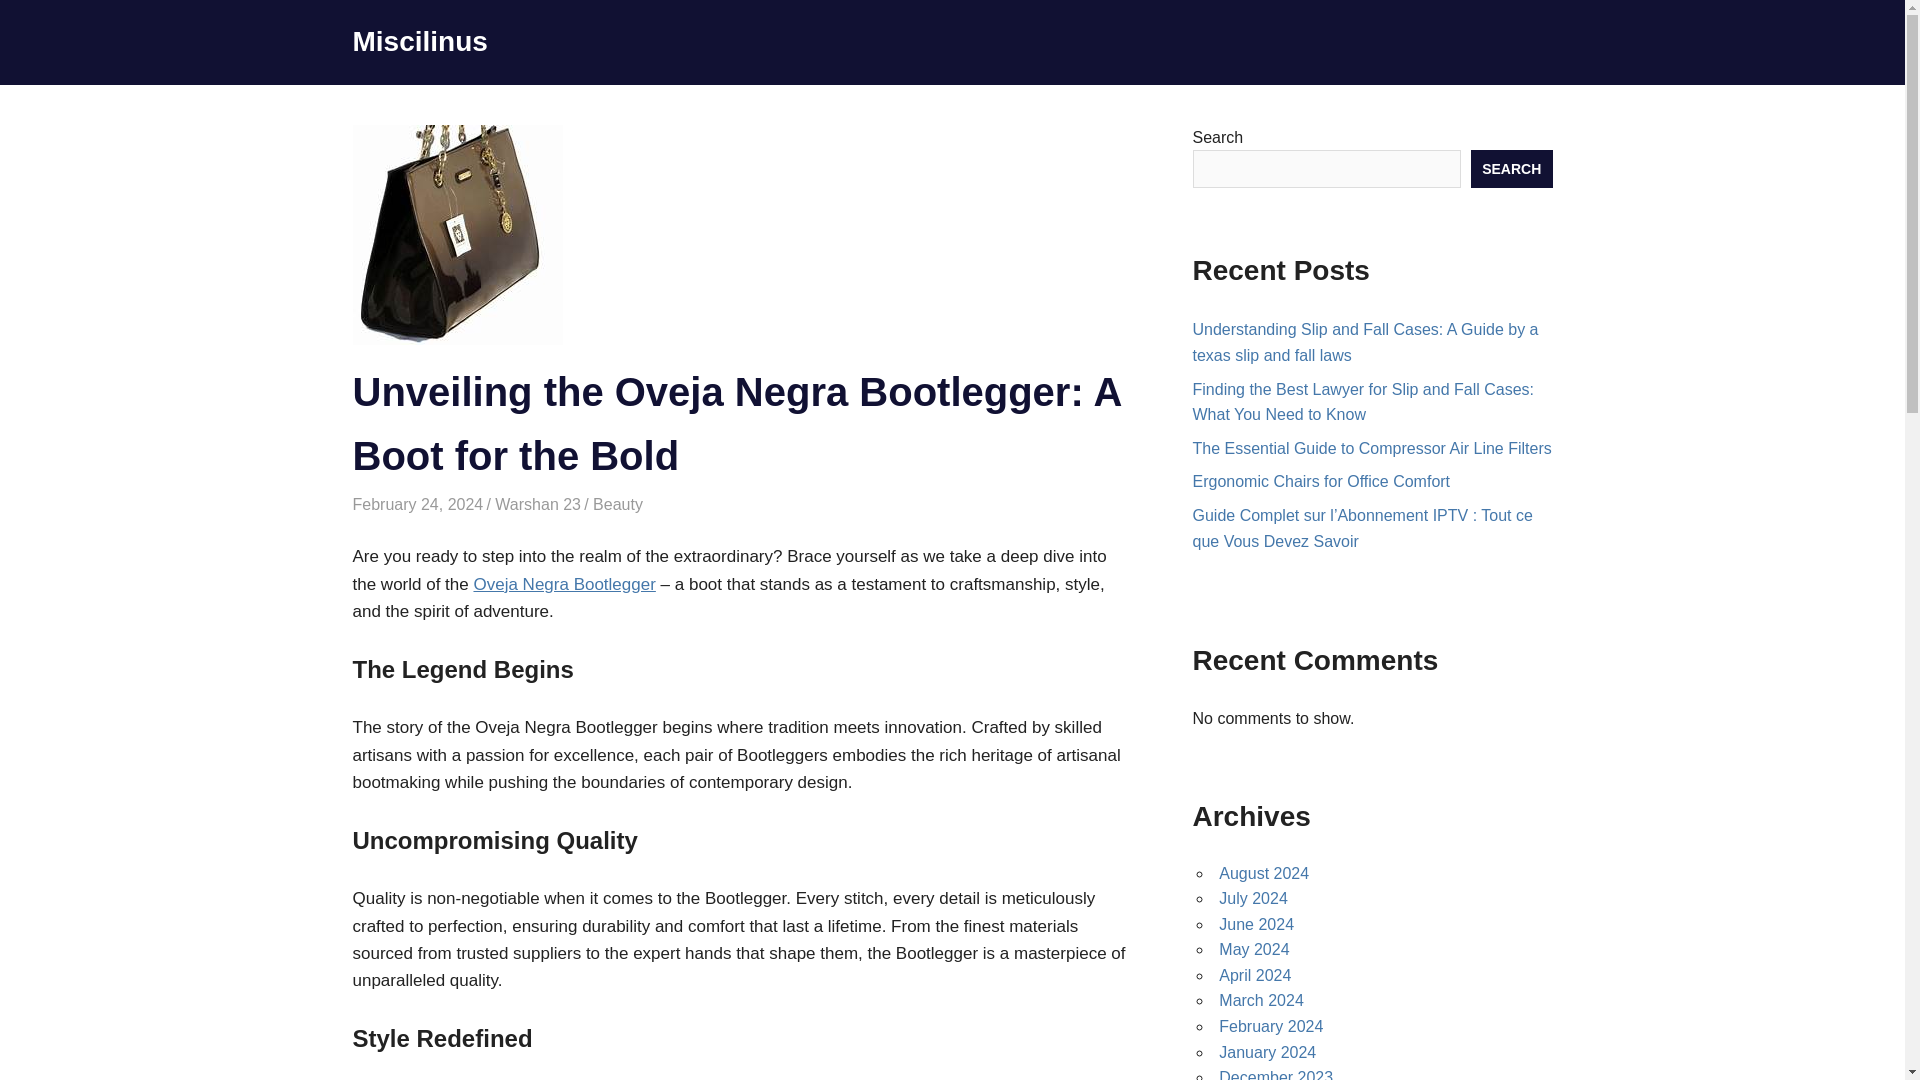  What do you see at coordinates (1254, 948) in the screenshot?
I see `May 2024` at bounding box center [1254, 948].